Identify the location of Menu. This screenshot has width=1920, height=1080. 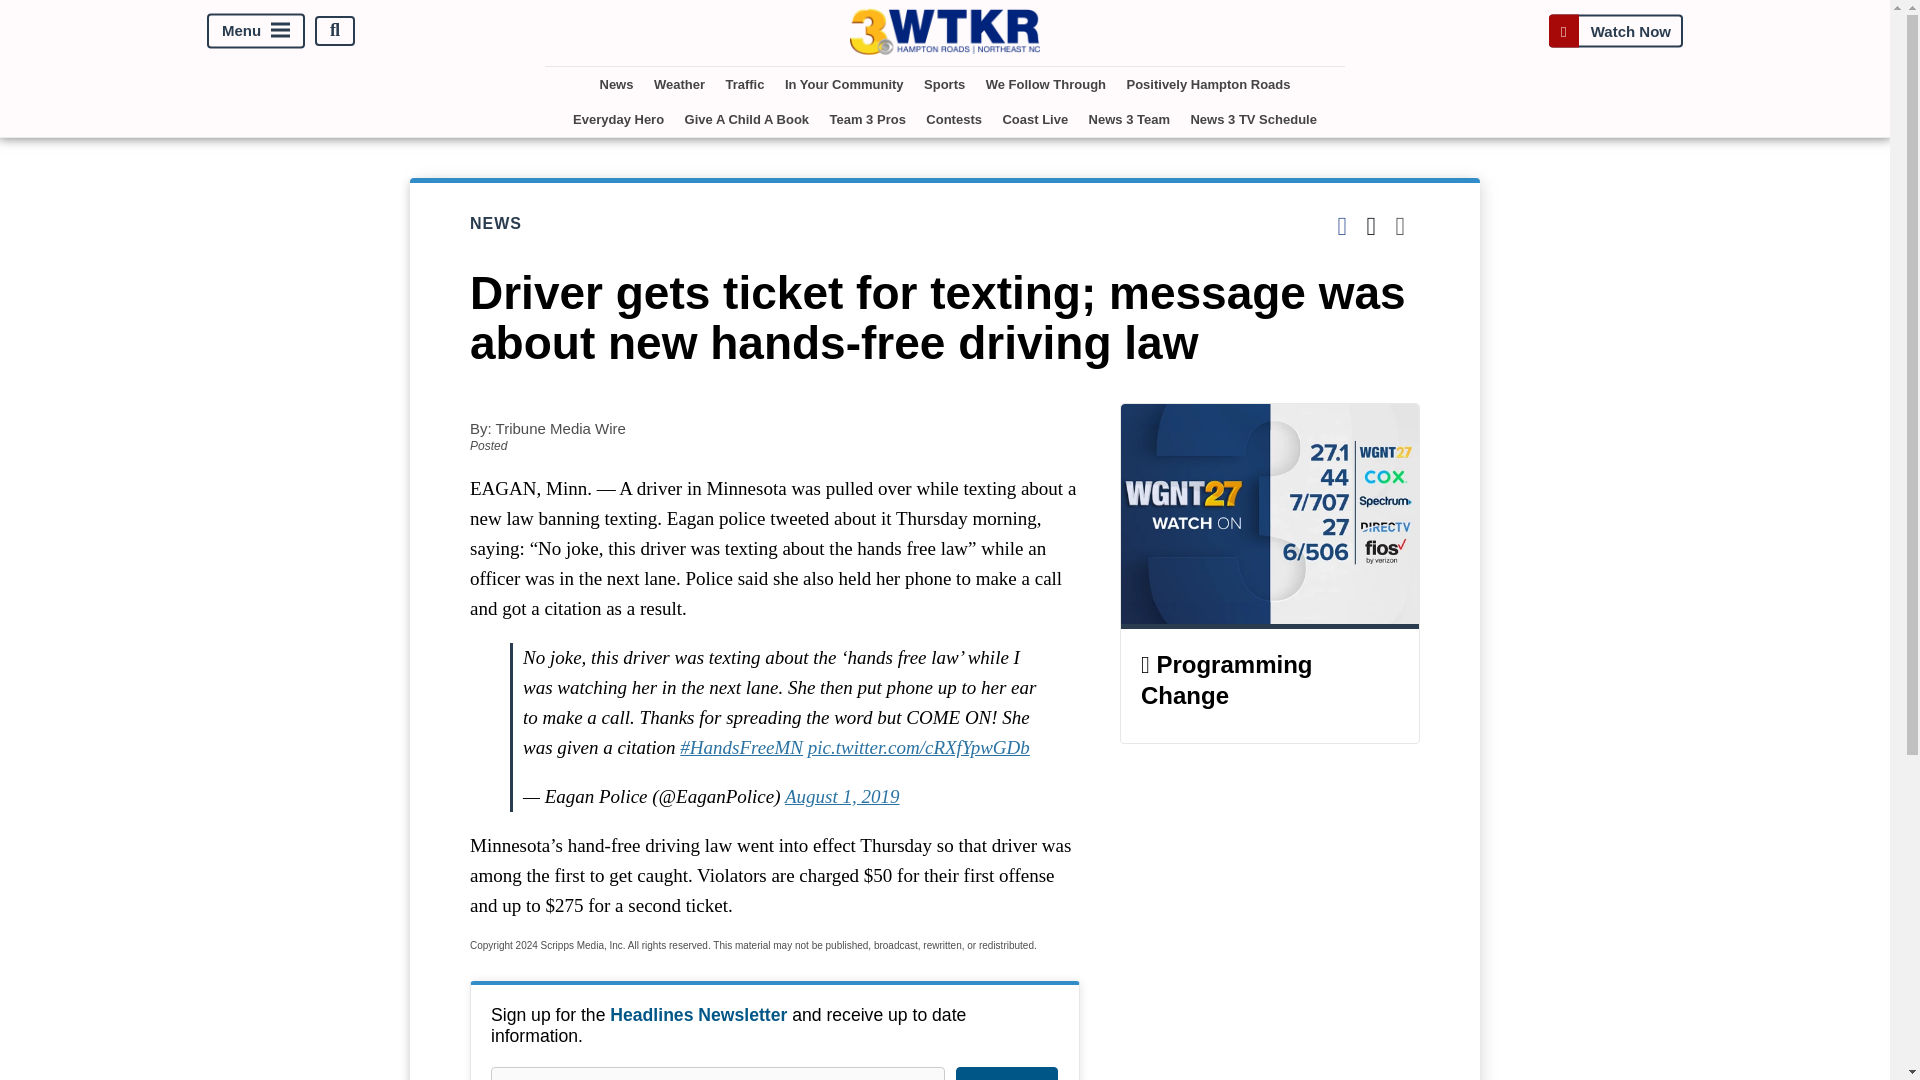
(256, 30).